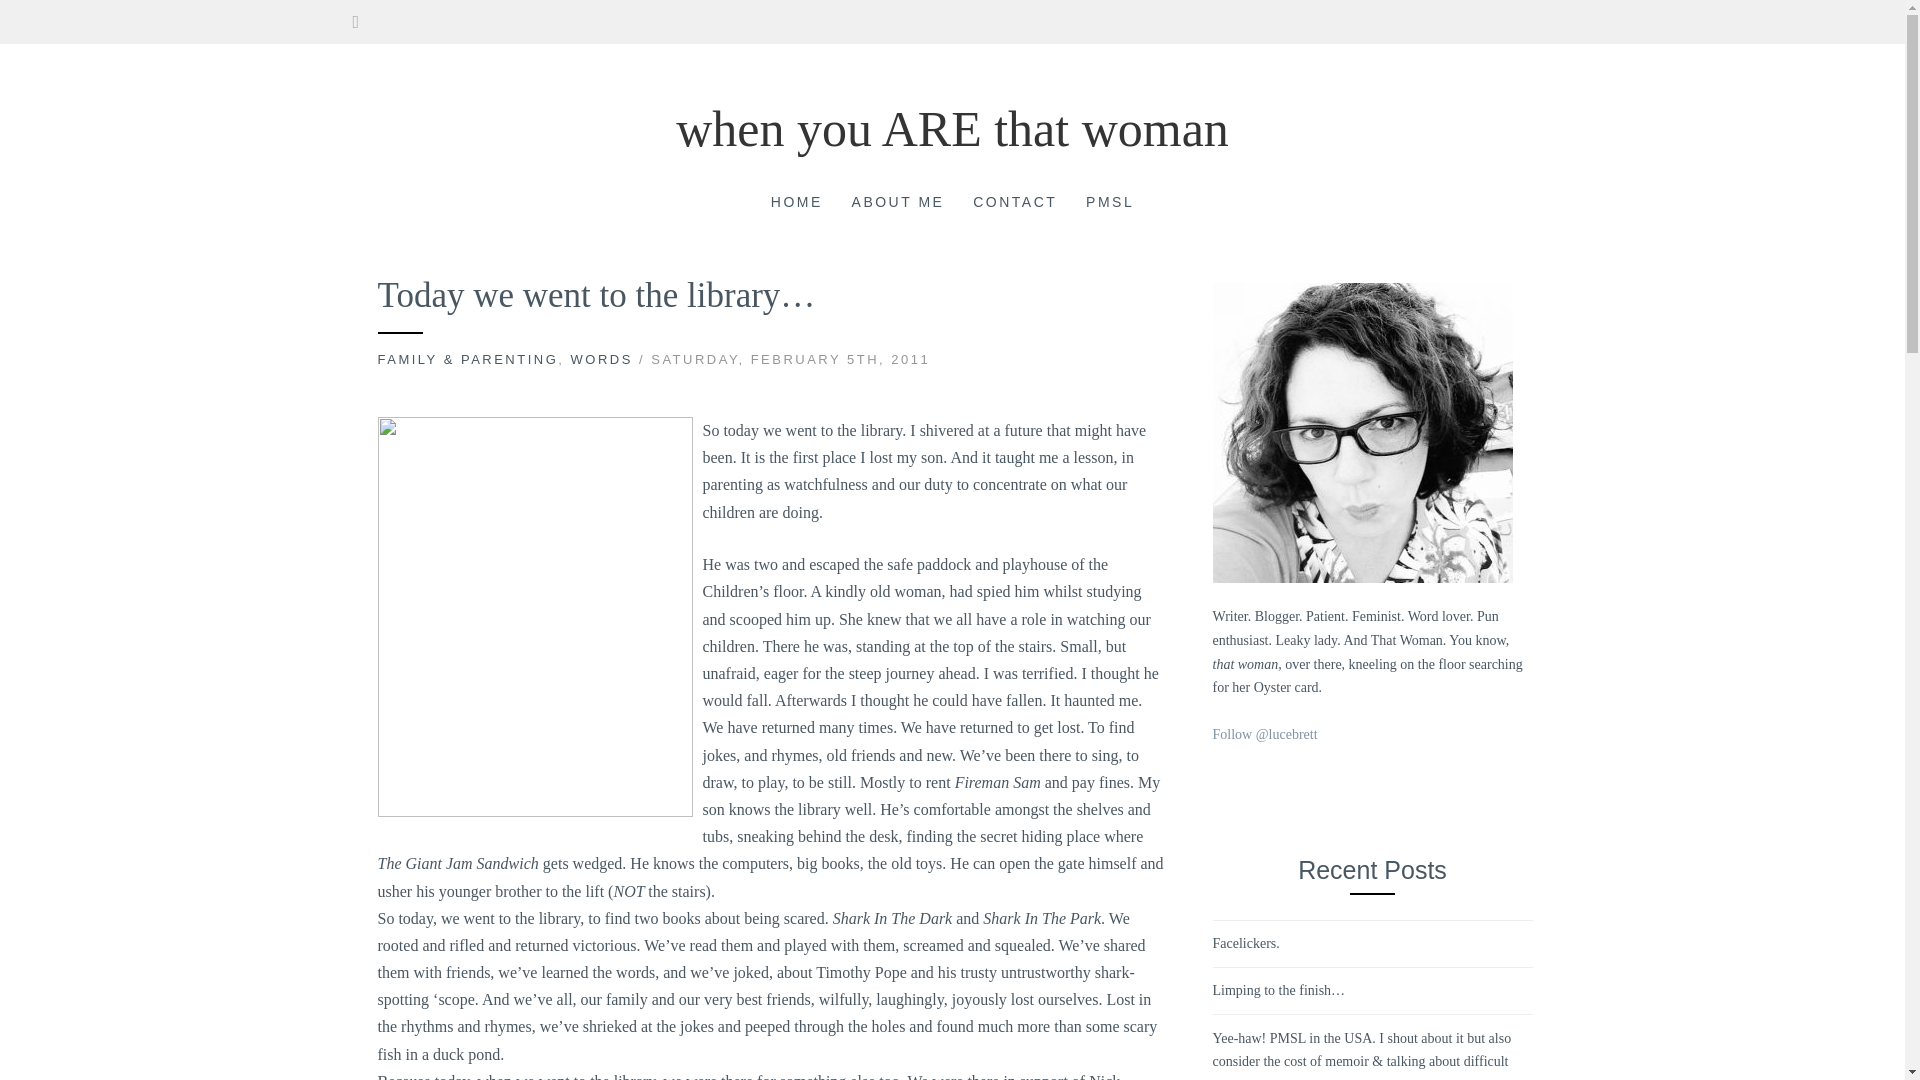 This screenshot has width=1920, height=1080. What do you see at coordinates (1110, 204) in the screenshot?
I see `PMSL` at bounding box center [1110, 204].